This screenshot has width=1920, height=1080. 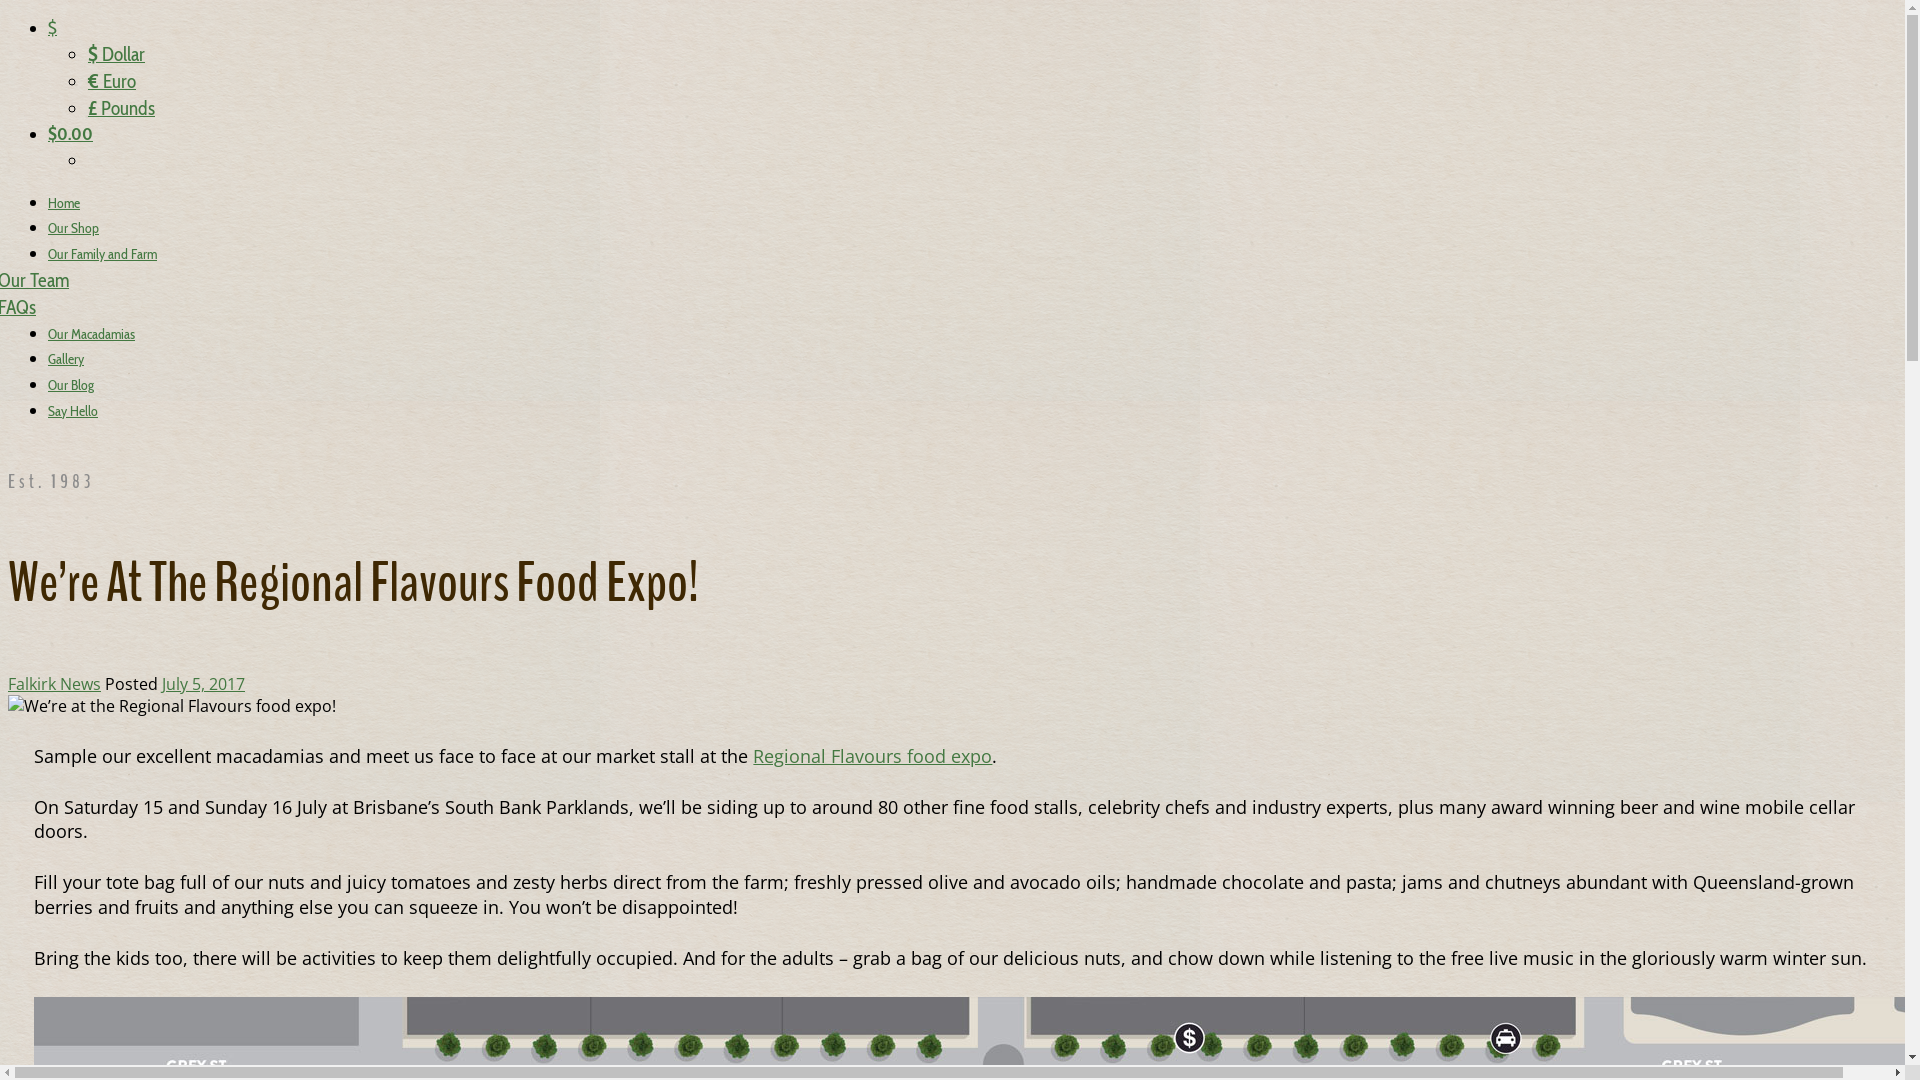 What do you see at coordinates (74, 228) in the screenshot?
I see `Our Shop` at bounding box center [74, 228].